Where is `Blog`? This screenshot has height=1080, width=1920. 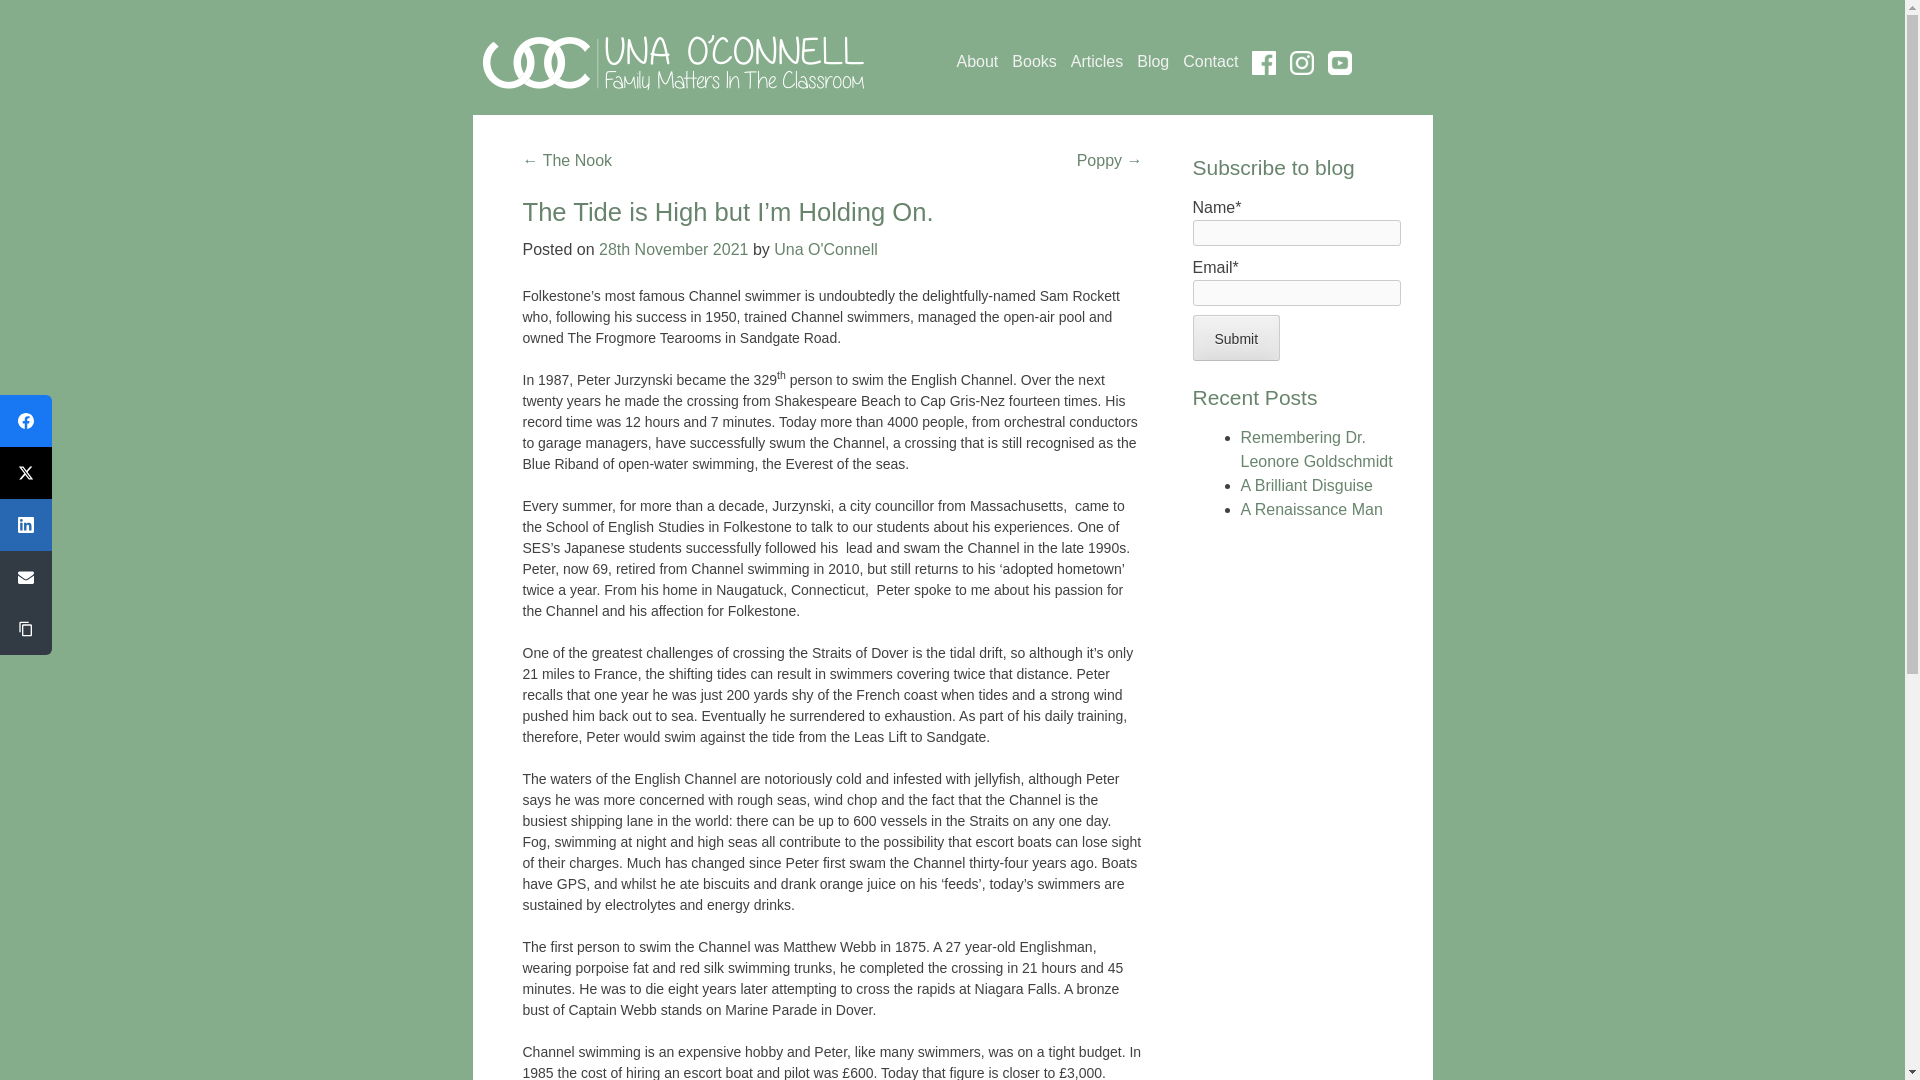 Blog is located at coordinates (1152, 62).